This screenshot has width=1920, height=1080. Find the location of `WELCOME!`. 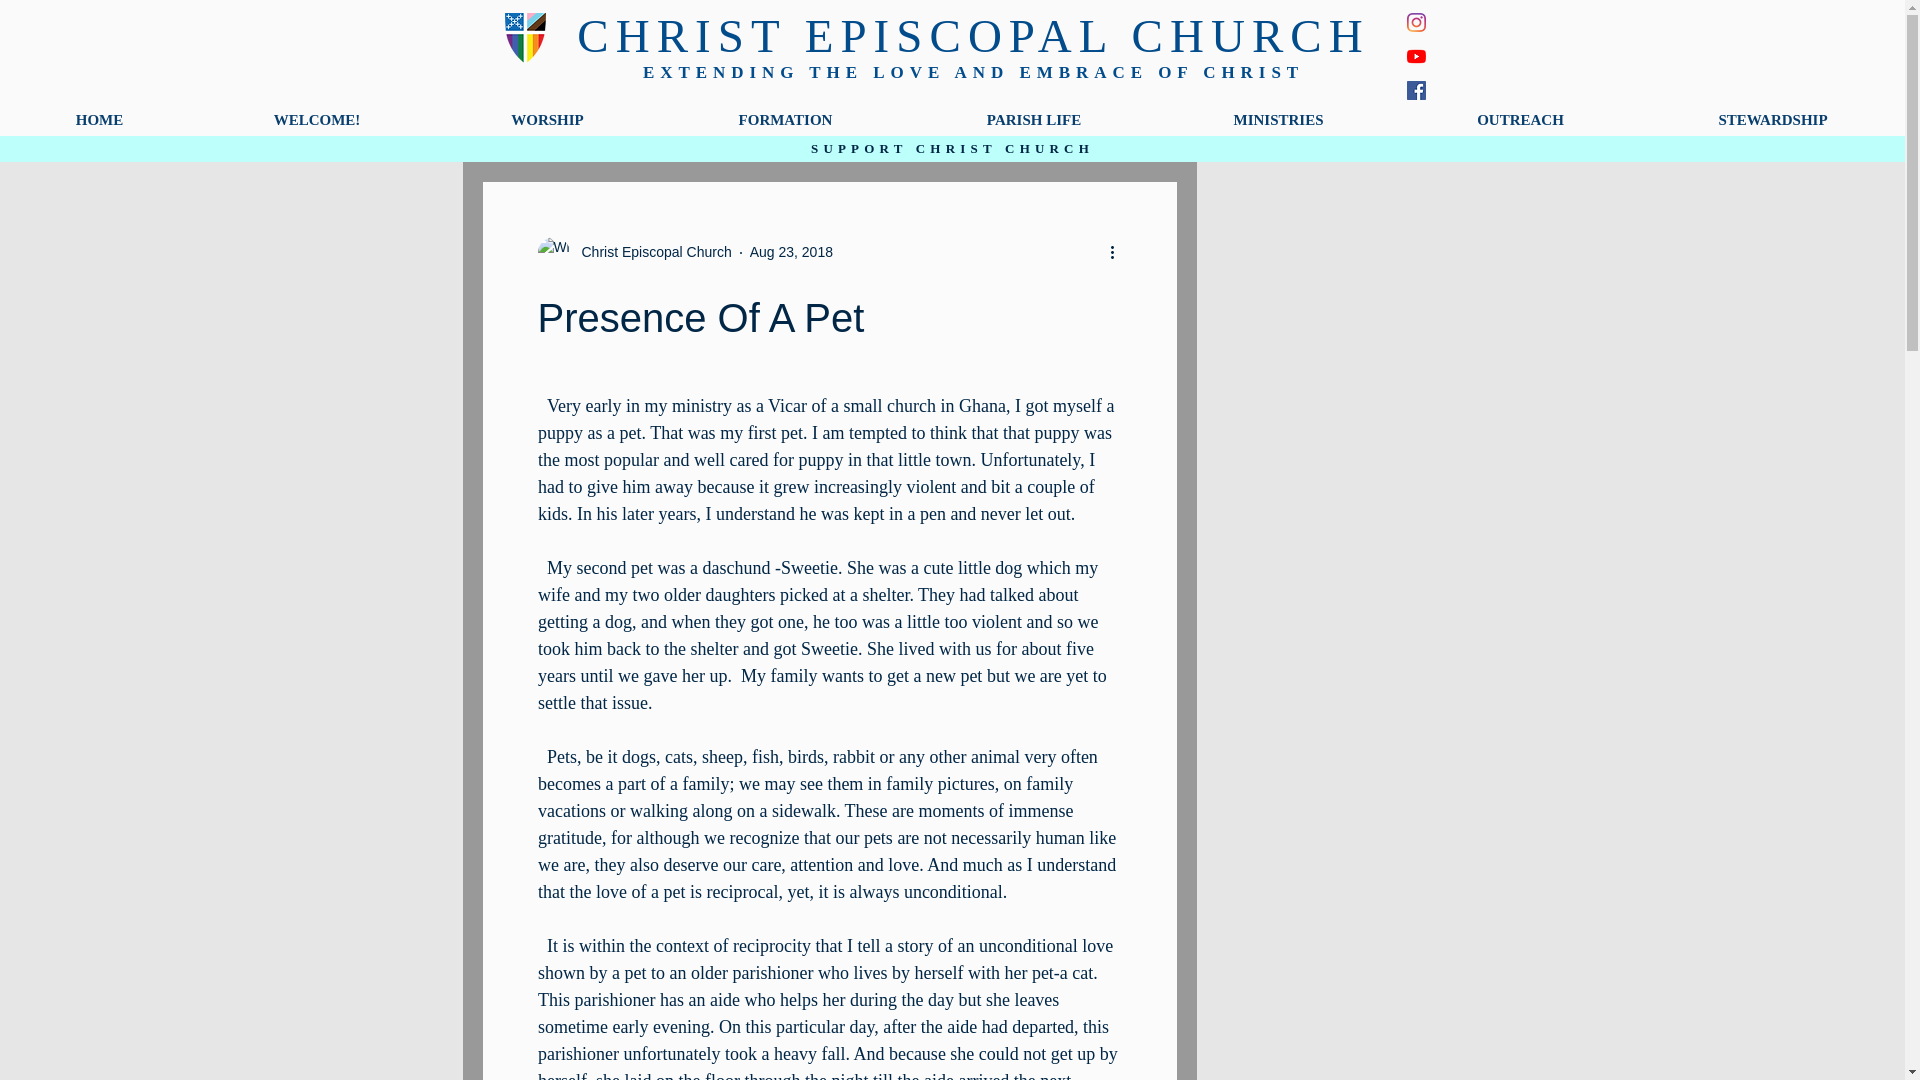

WELCOME! is located at coordinates (317, 119).